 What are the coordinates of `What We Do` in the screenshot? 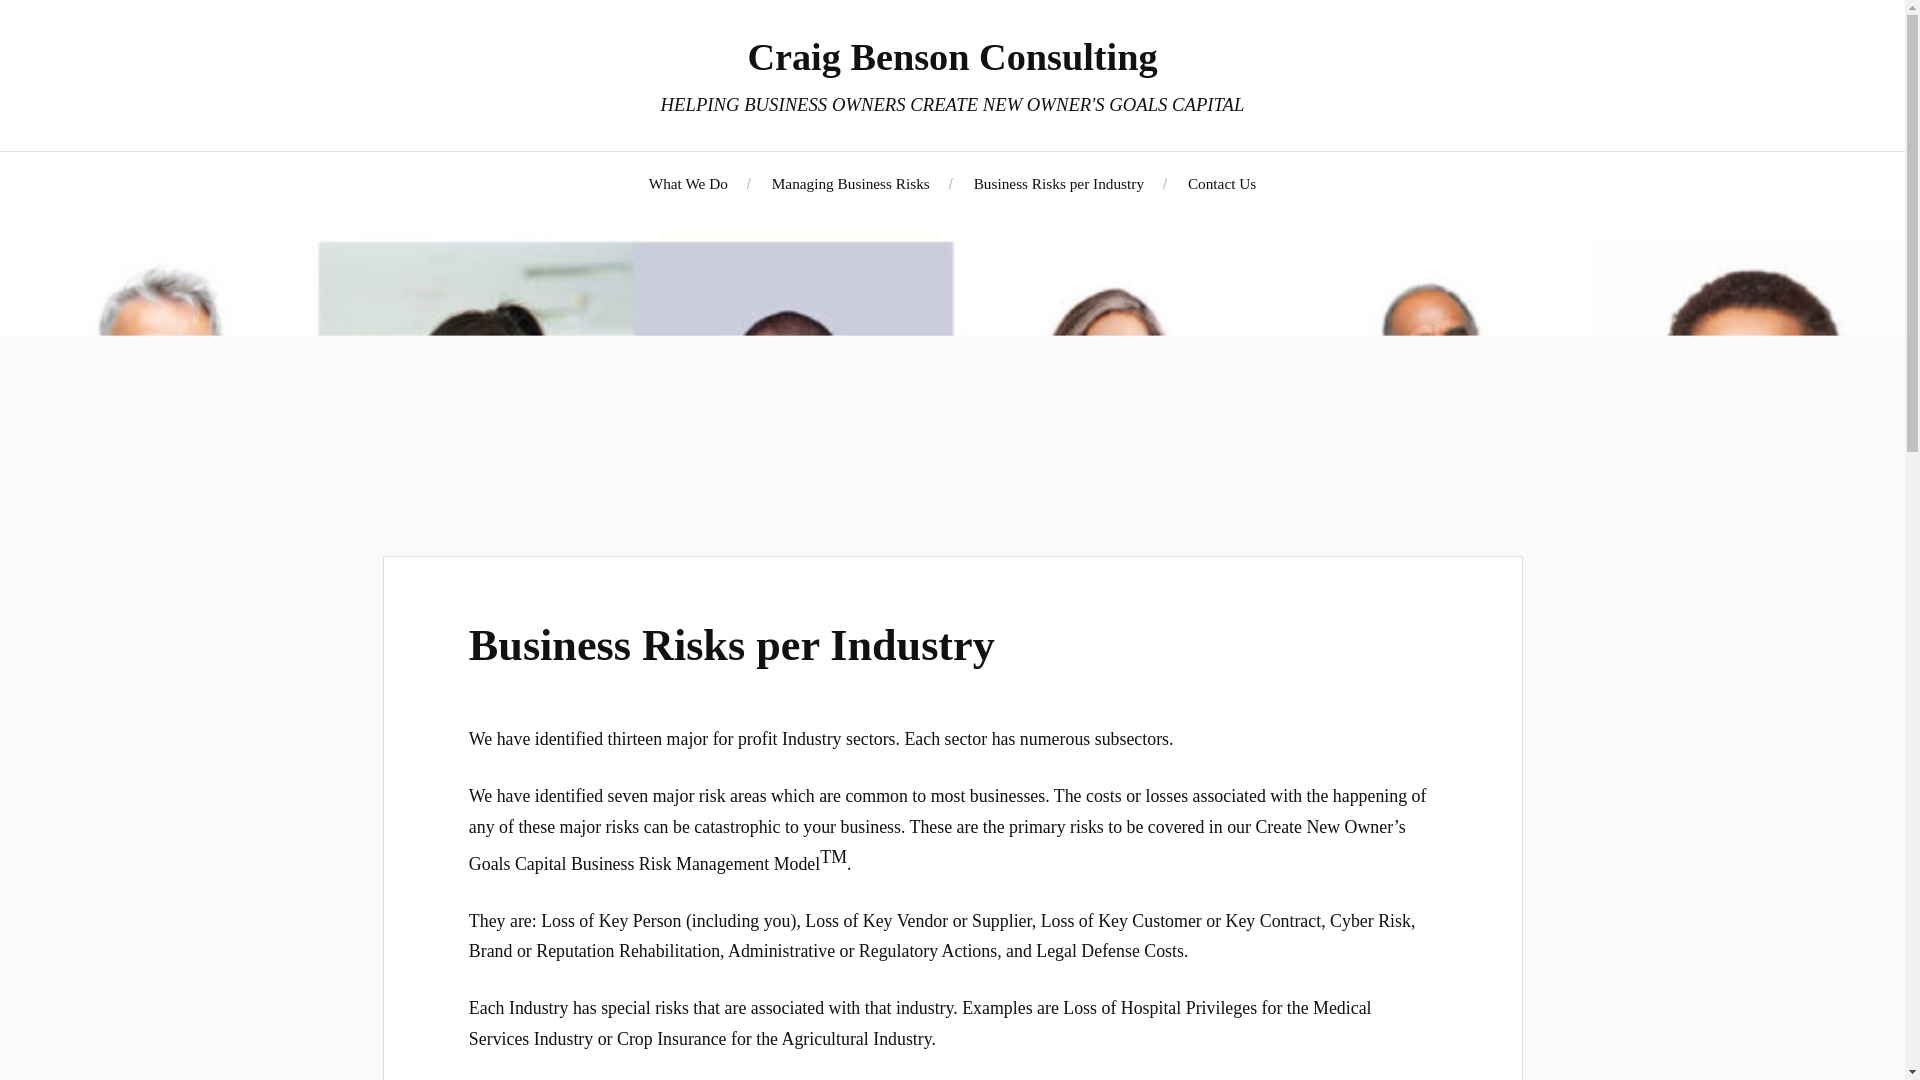 It's located at (688, 183).